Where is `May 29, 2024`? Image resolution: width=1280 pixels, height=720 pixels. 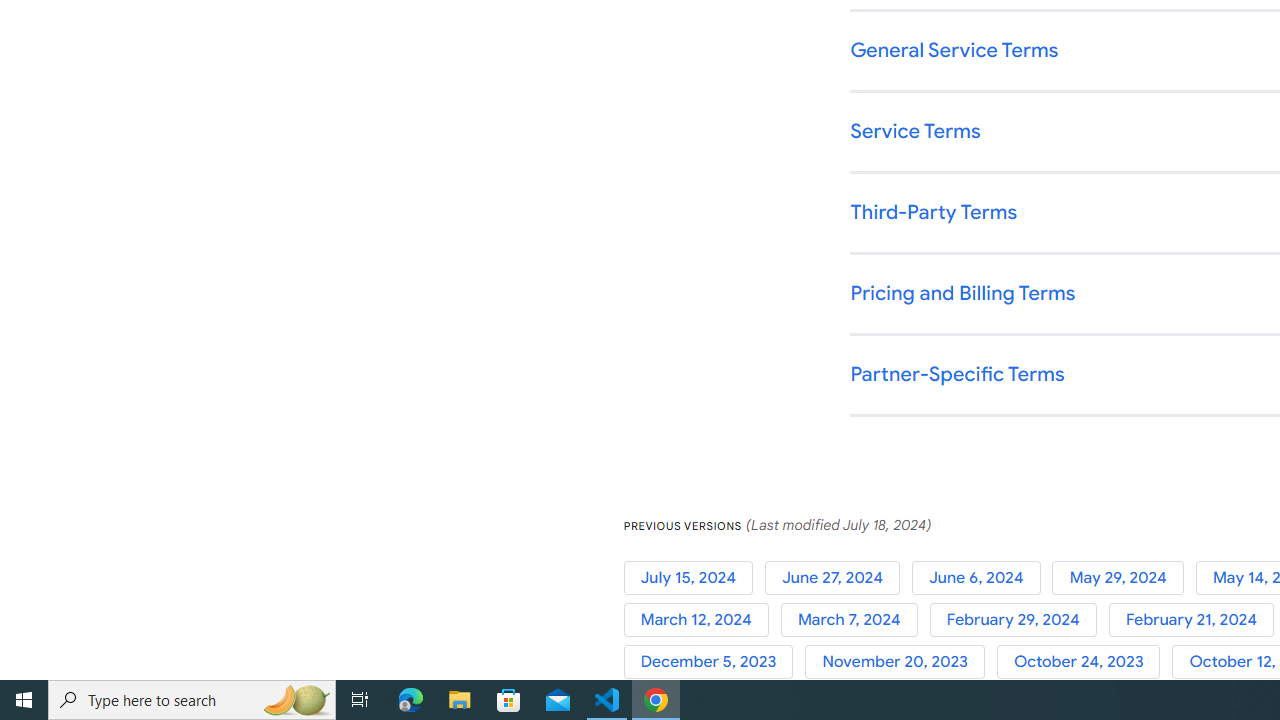 May 29, 2024 is located at coordinates (1124, 577).